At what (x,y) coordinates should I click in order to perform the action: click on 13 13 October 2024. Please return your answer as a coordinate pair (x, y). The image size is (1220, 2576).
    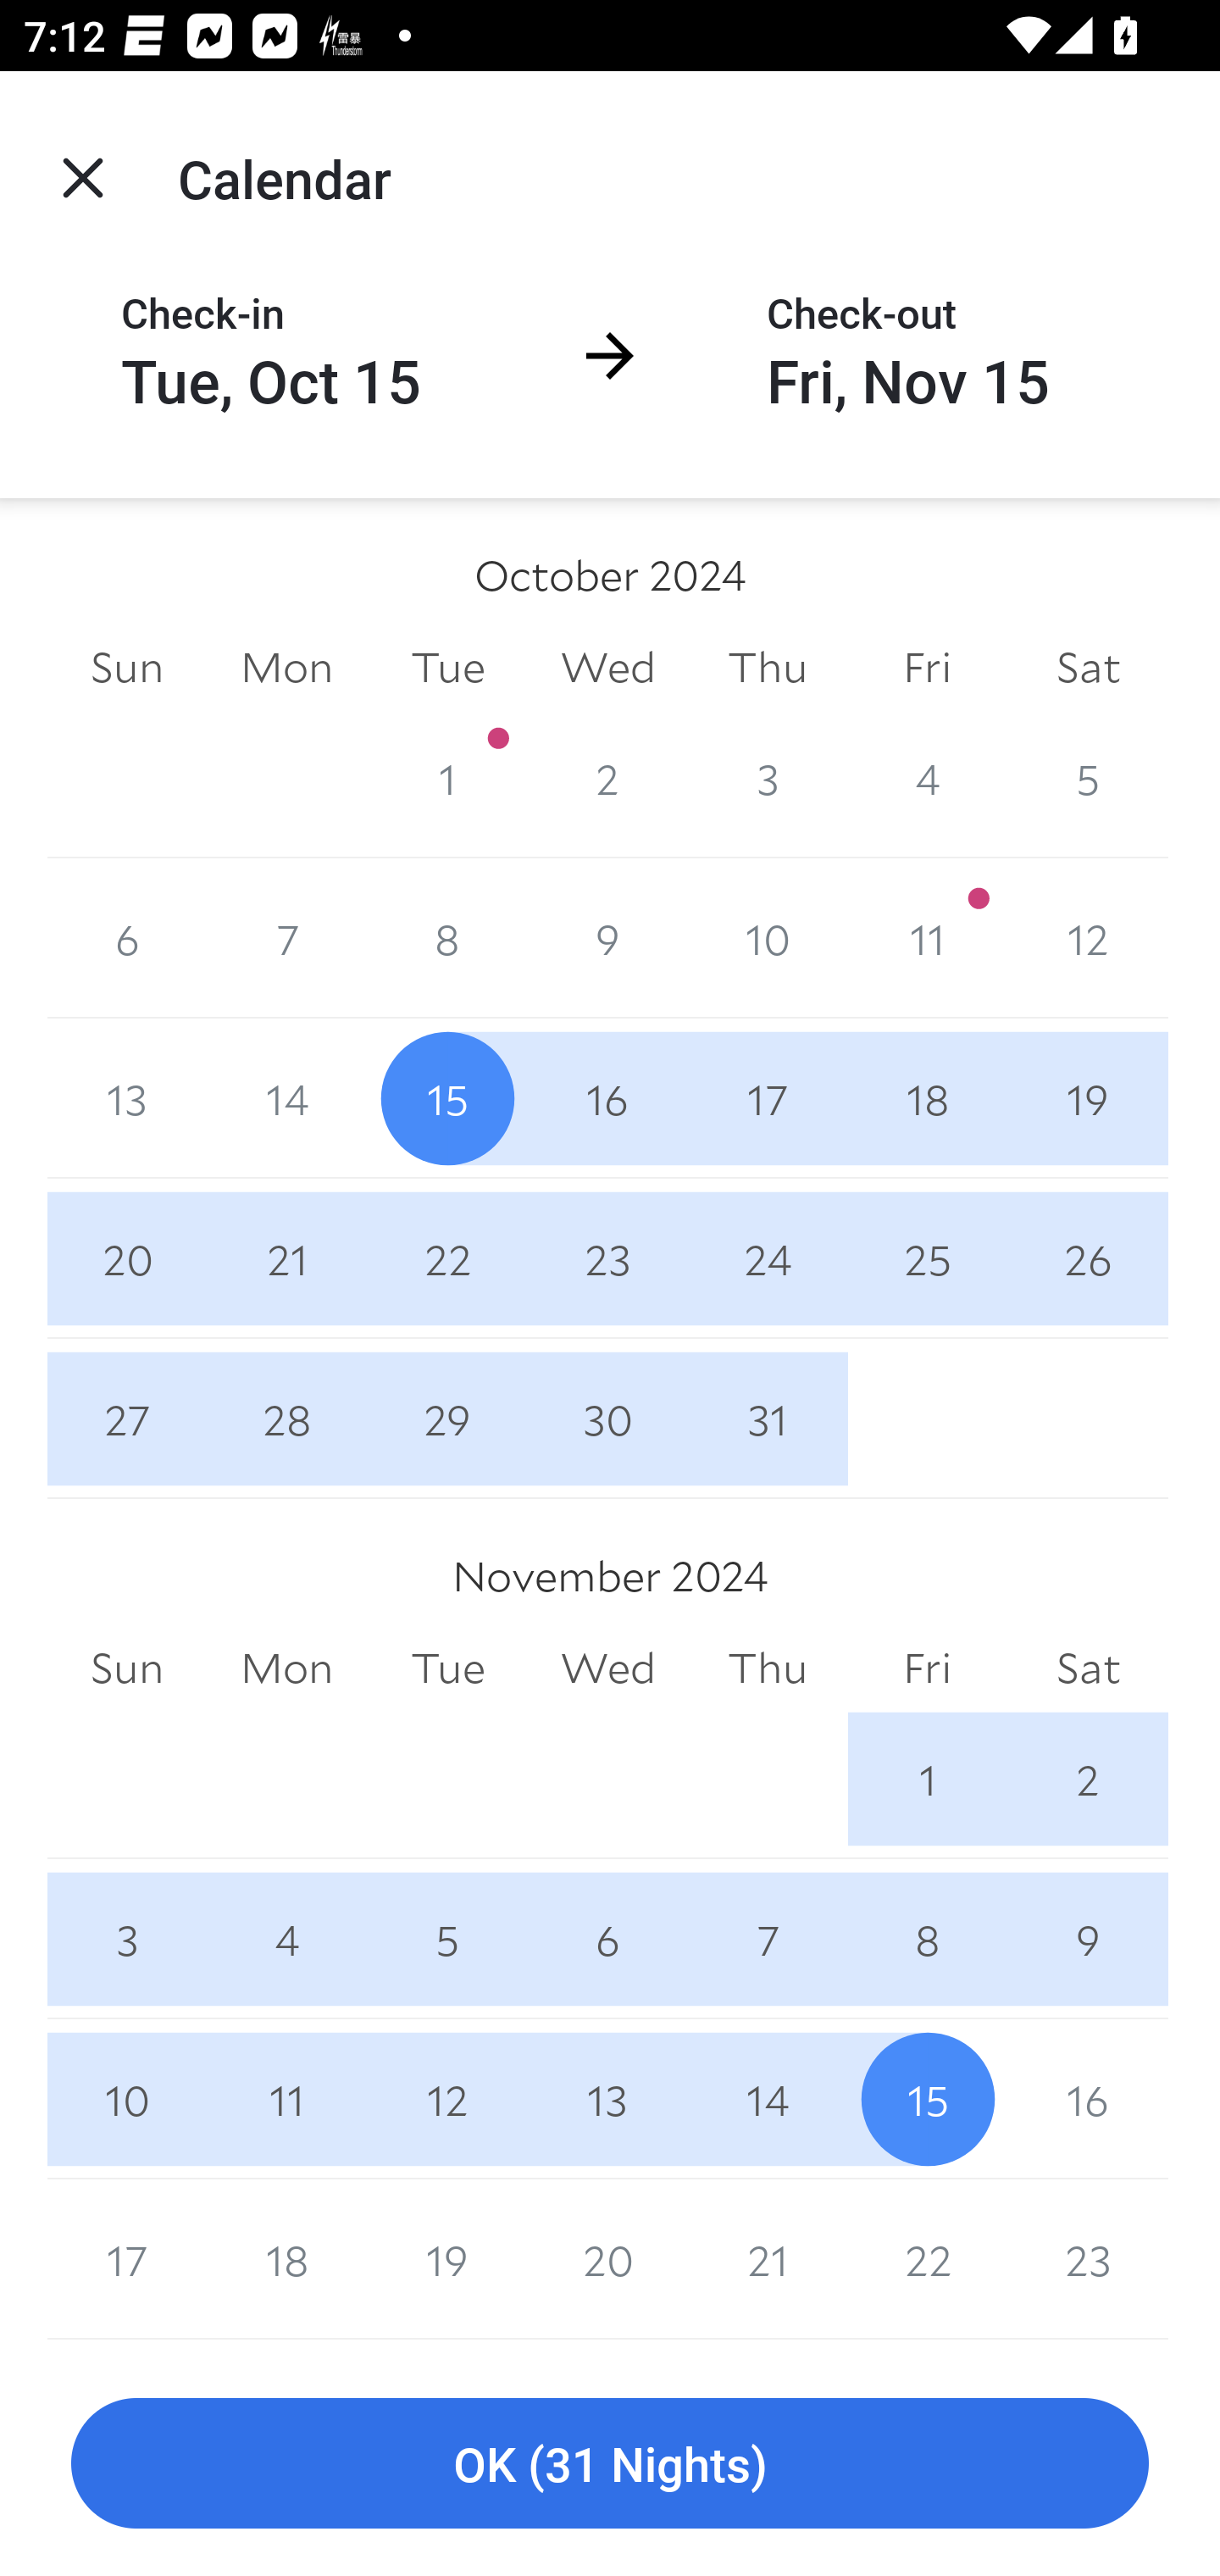
    Looking at the image, I should click on (127, 1098).